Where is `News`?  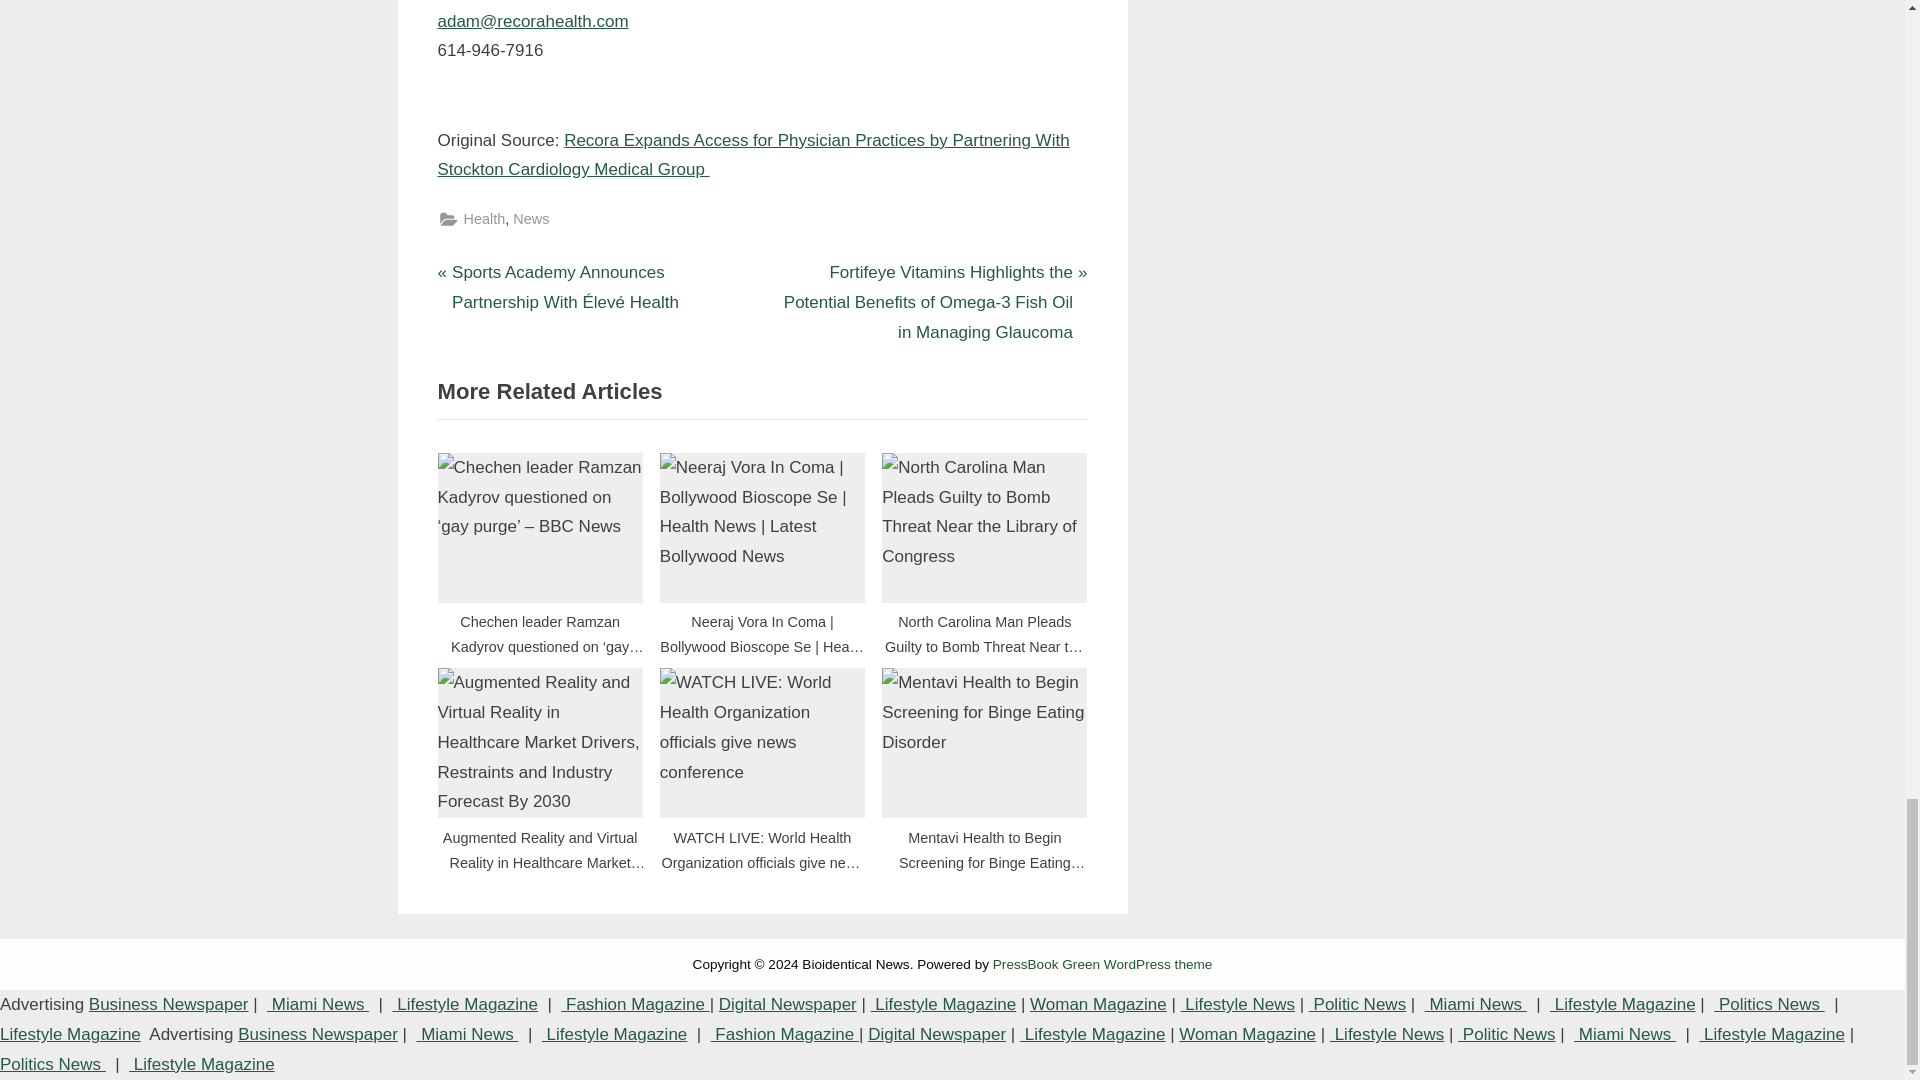 News is located at coordinates (530, 220).